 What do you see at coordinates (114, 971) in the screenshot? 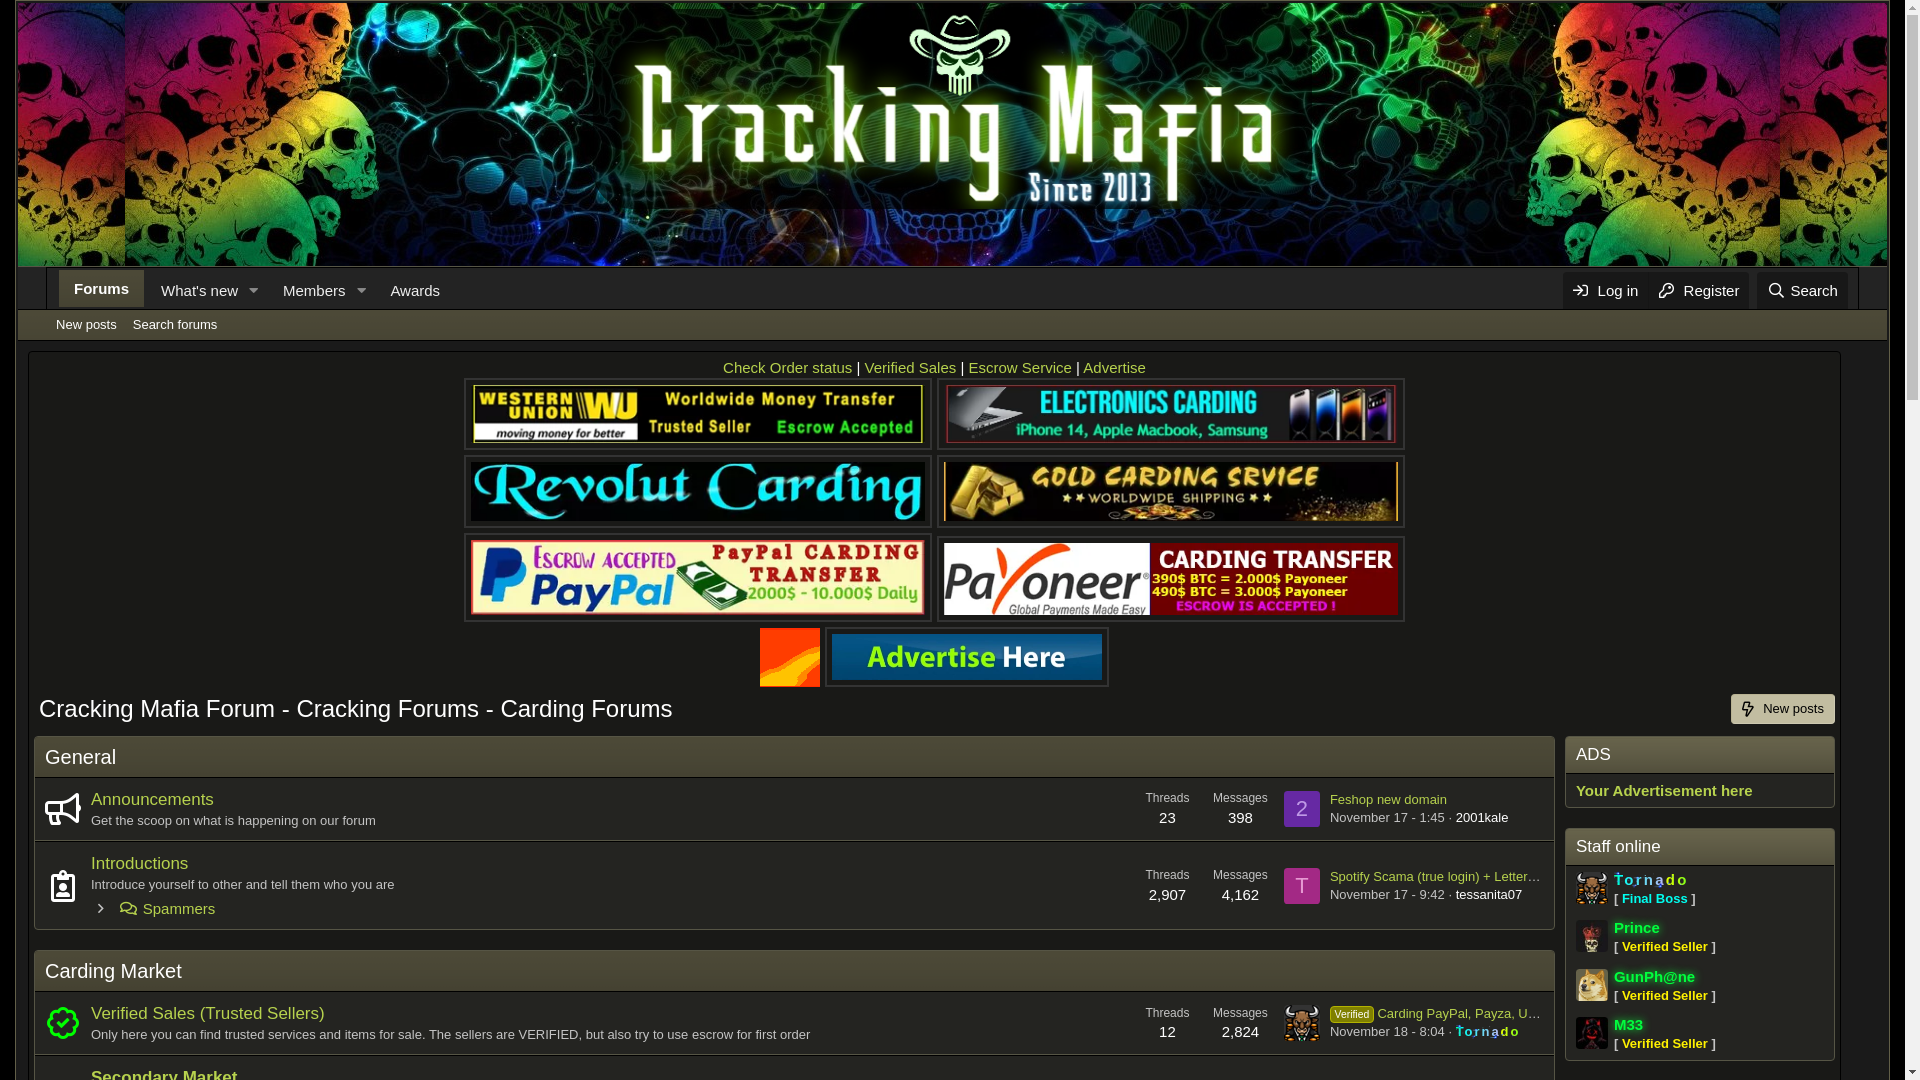
I see `Carding Market` at bounding box center [114, 971].